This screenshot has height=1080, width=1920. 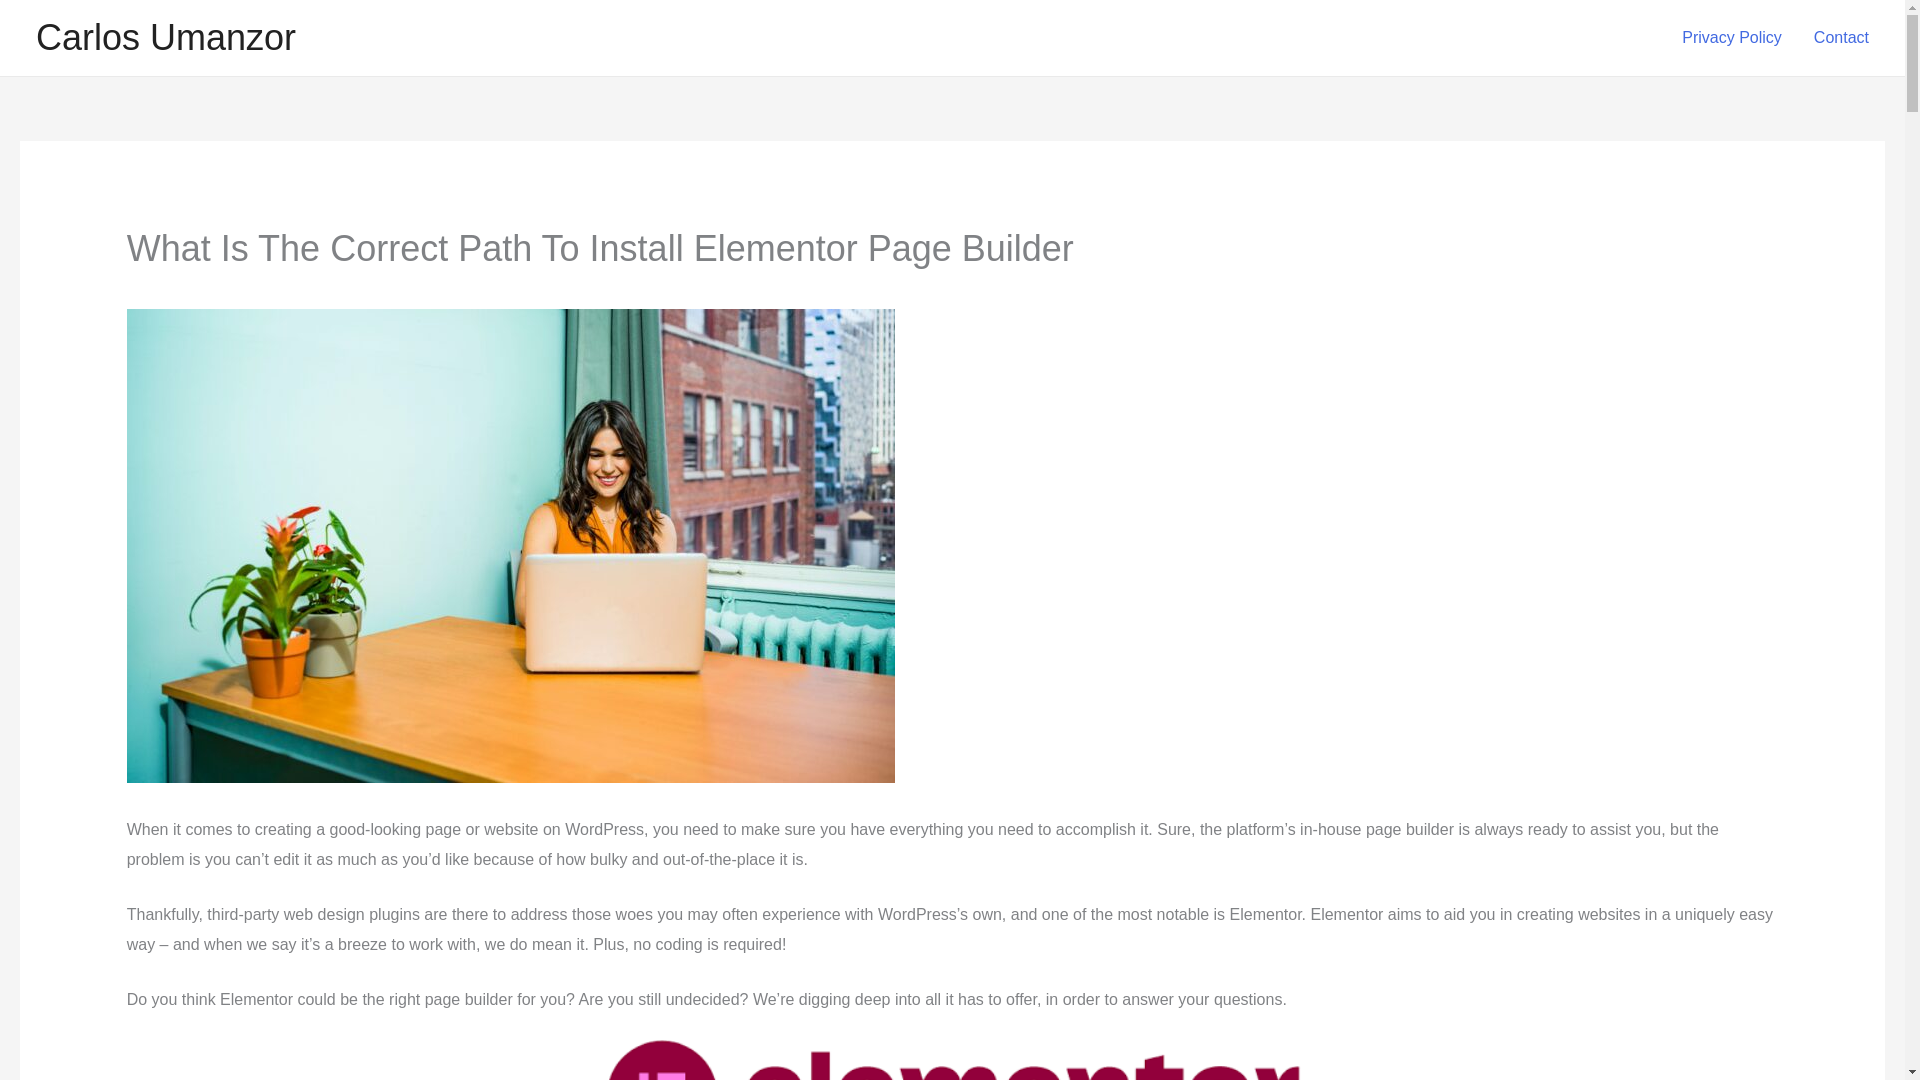 What do you see at coordinates (1732, 38) in the screenshot?
I see `Privacy Policy` at bounding box center [1732, 38].